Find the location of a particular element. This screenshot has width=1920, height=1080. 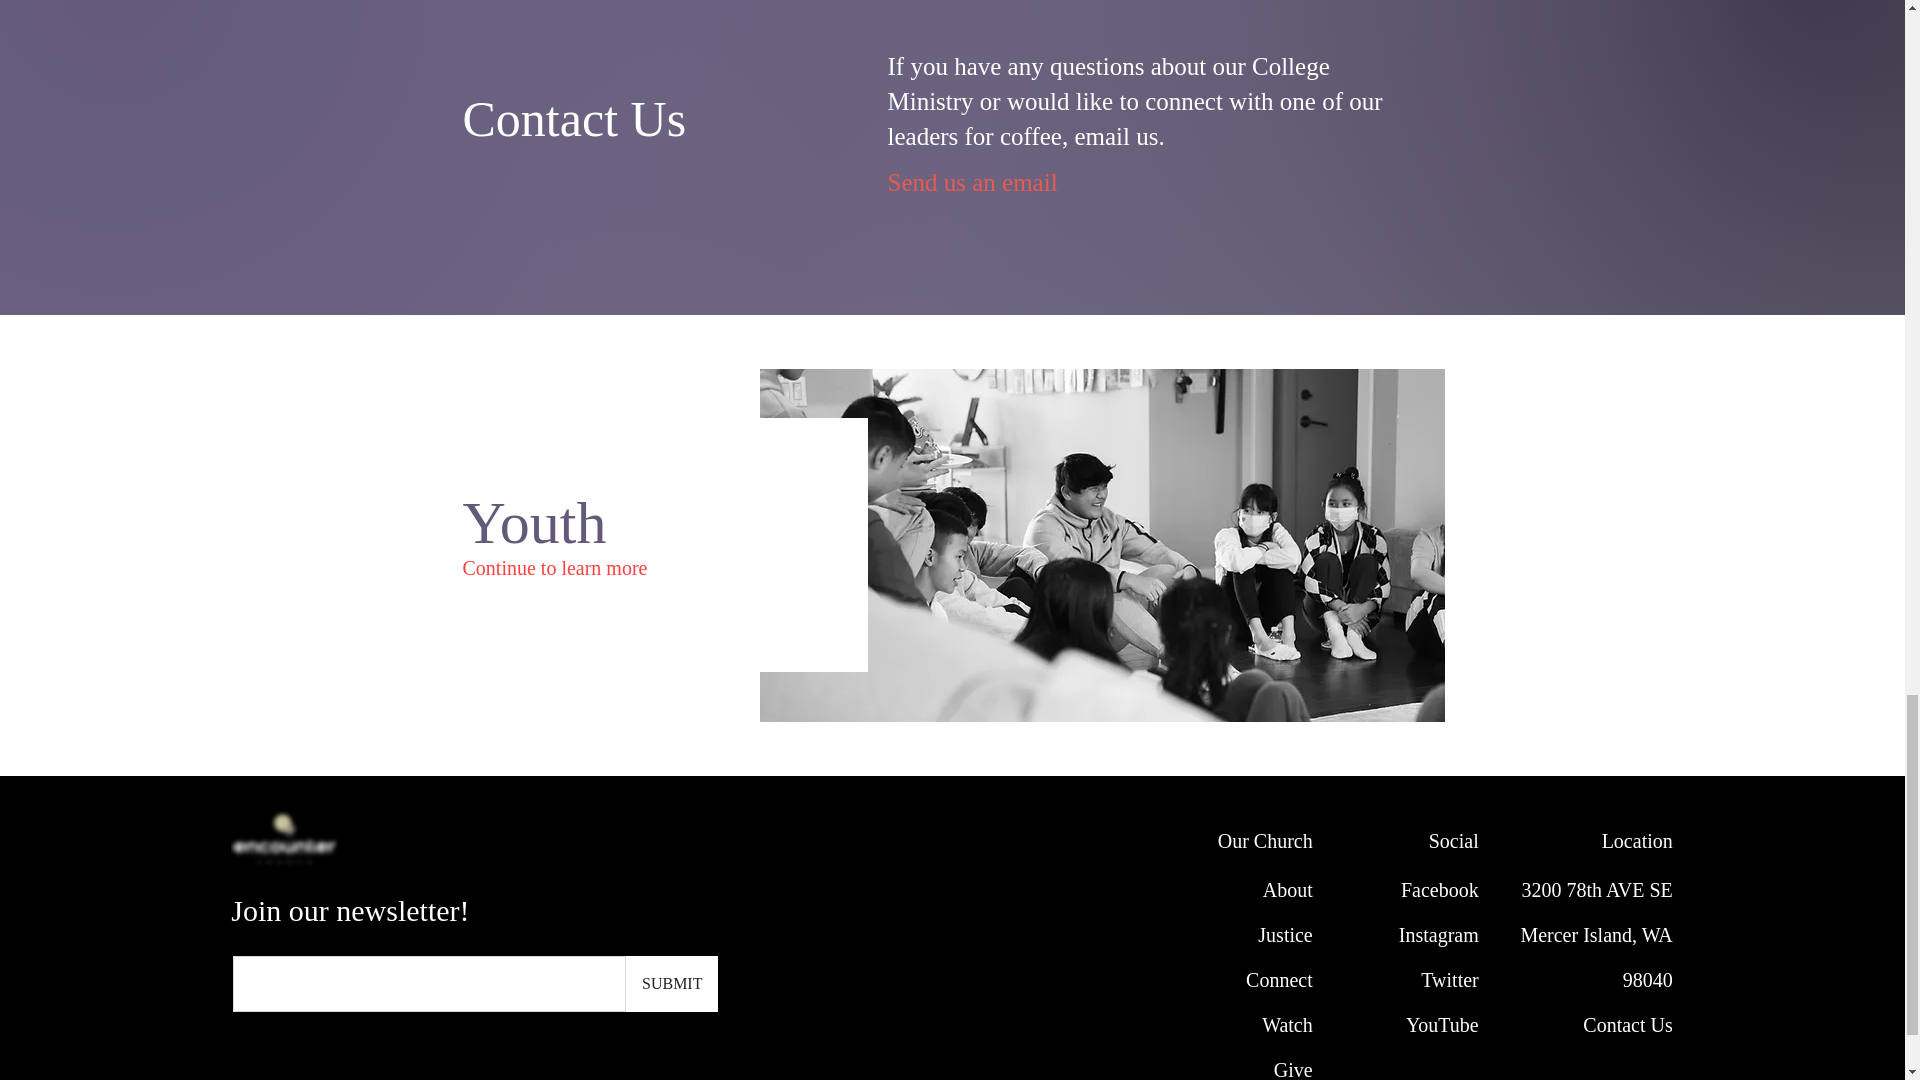

Justice is located at coordinates (1284, 935).